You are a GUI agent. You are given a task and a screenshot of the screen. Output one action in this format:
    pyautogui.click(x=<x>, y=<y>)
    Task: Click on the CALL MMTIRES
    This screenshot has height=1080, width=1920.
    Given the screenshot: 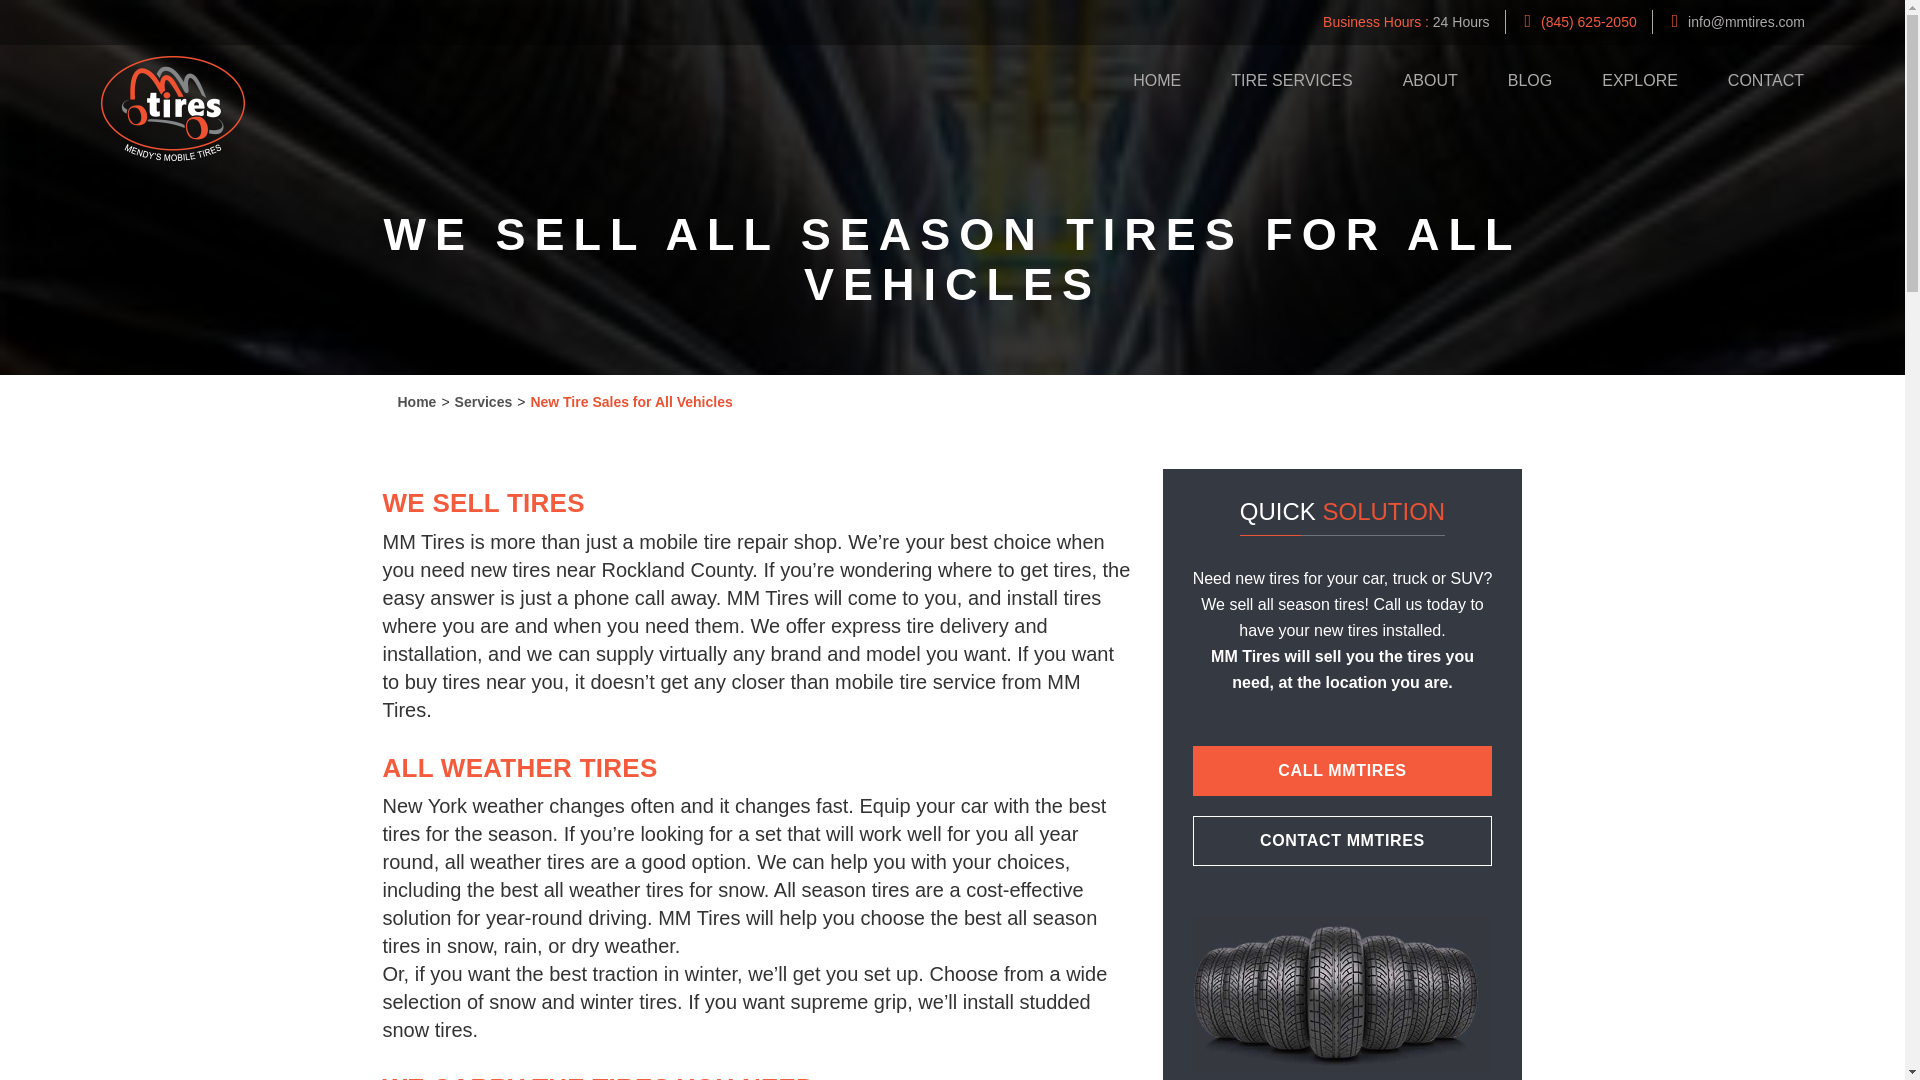 What is the action you would take?
    pyautogui.click(x=1342, y=770)
    